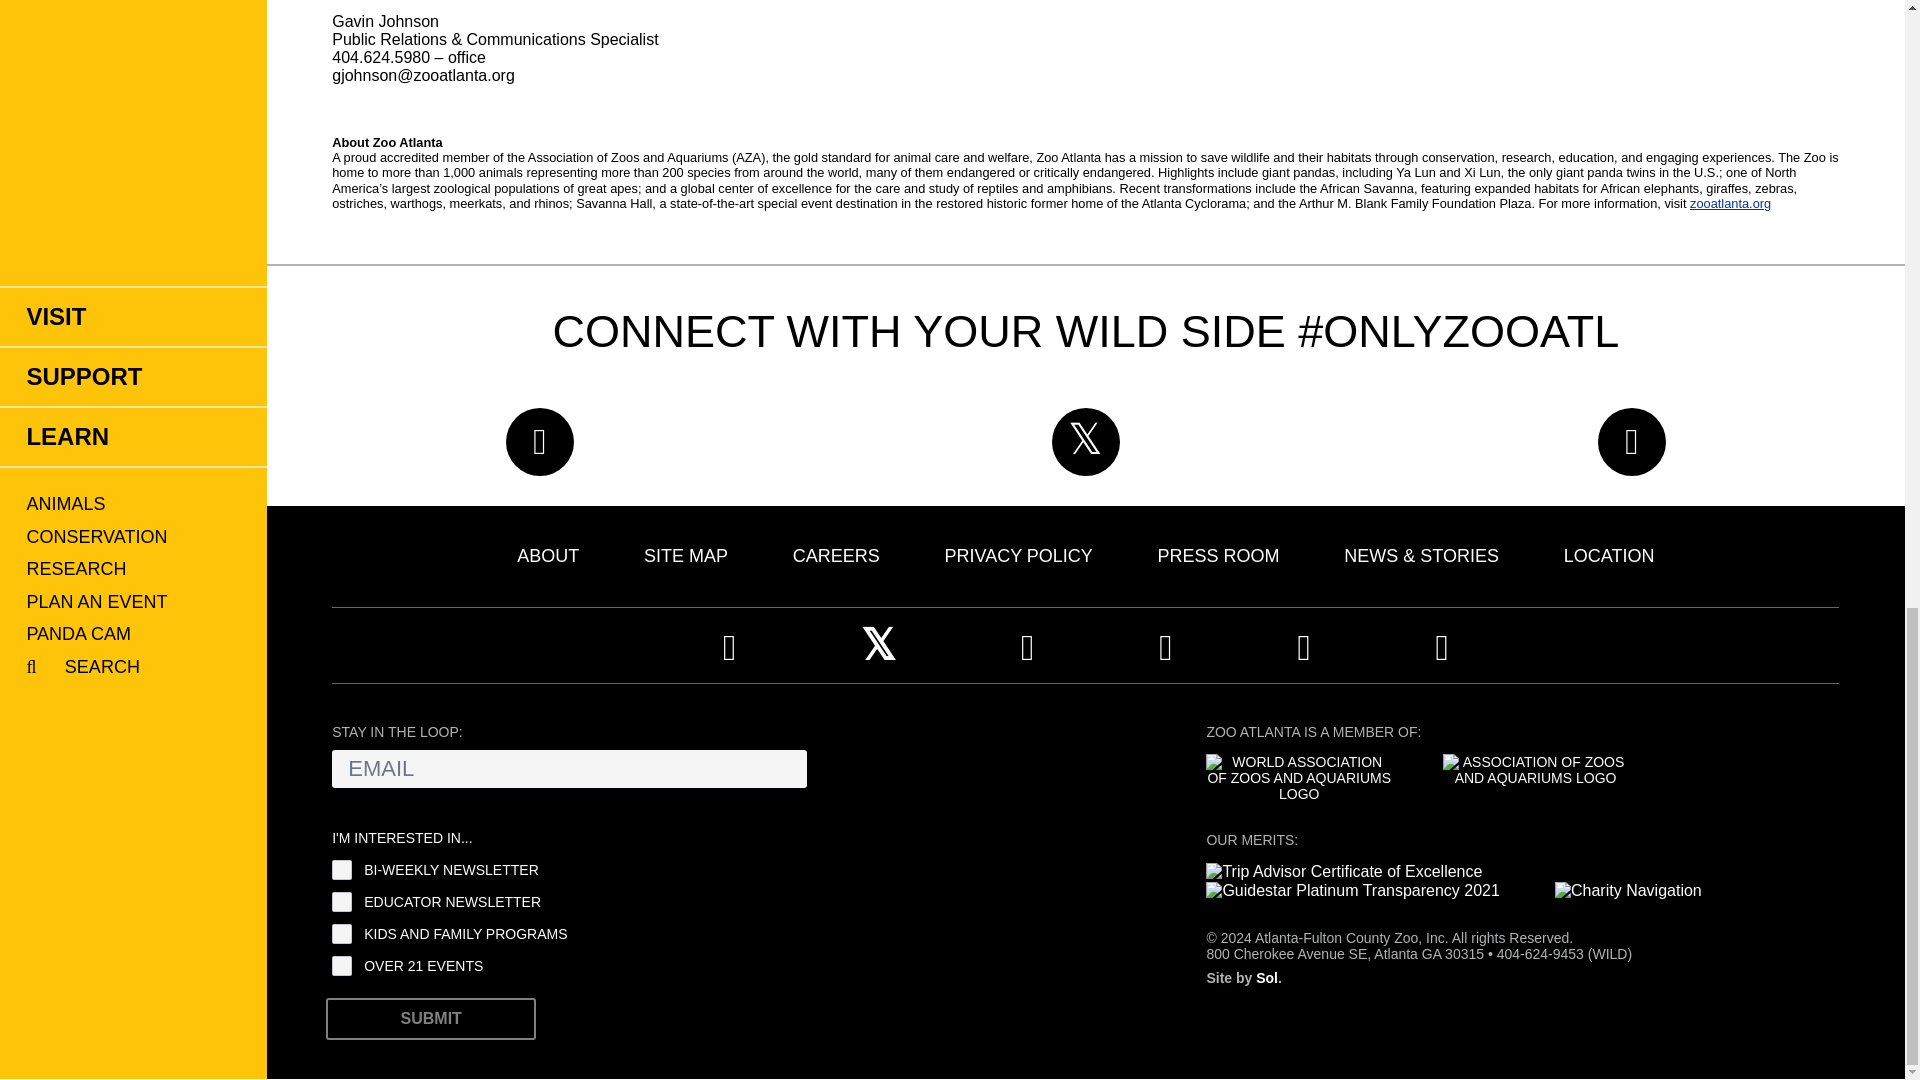 The image size is (1920, 1080). I want to click on Over 21 Events, so click(342, 966).